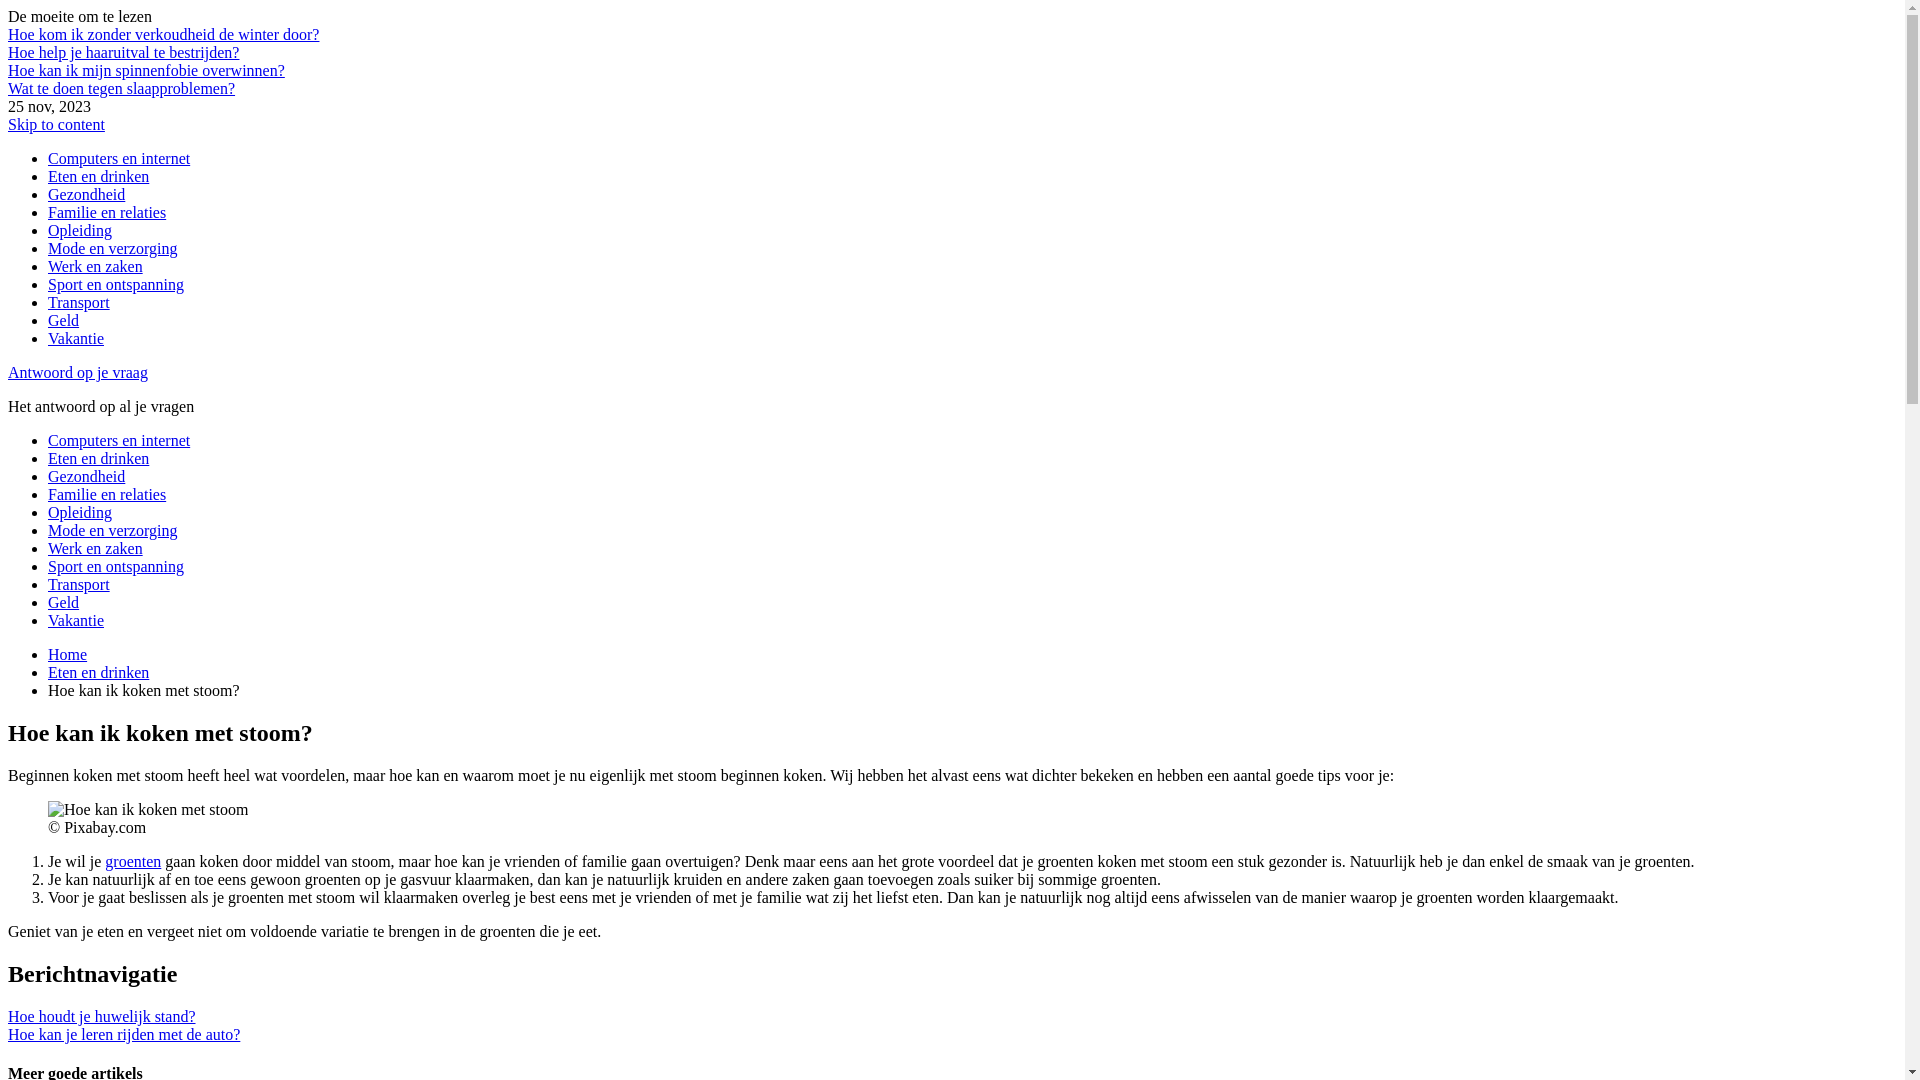 The height and width of the screenshot is (1080, 1920). Describe the element at coordinates (64, 602) in the screenshot. I see `Geld` at that location.